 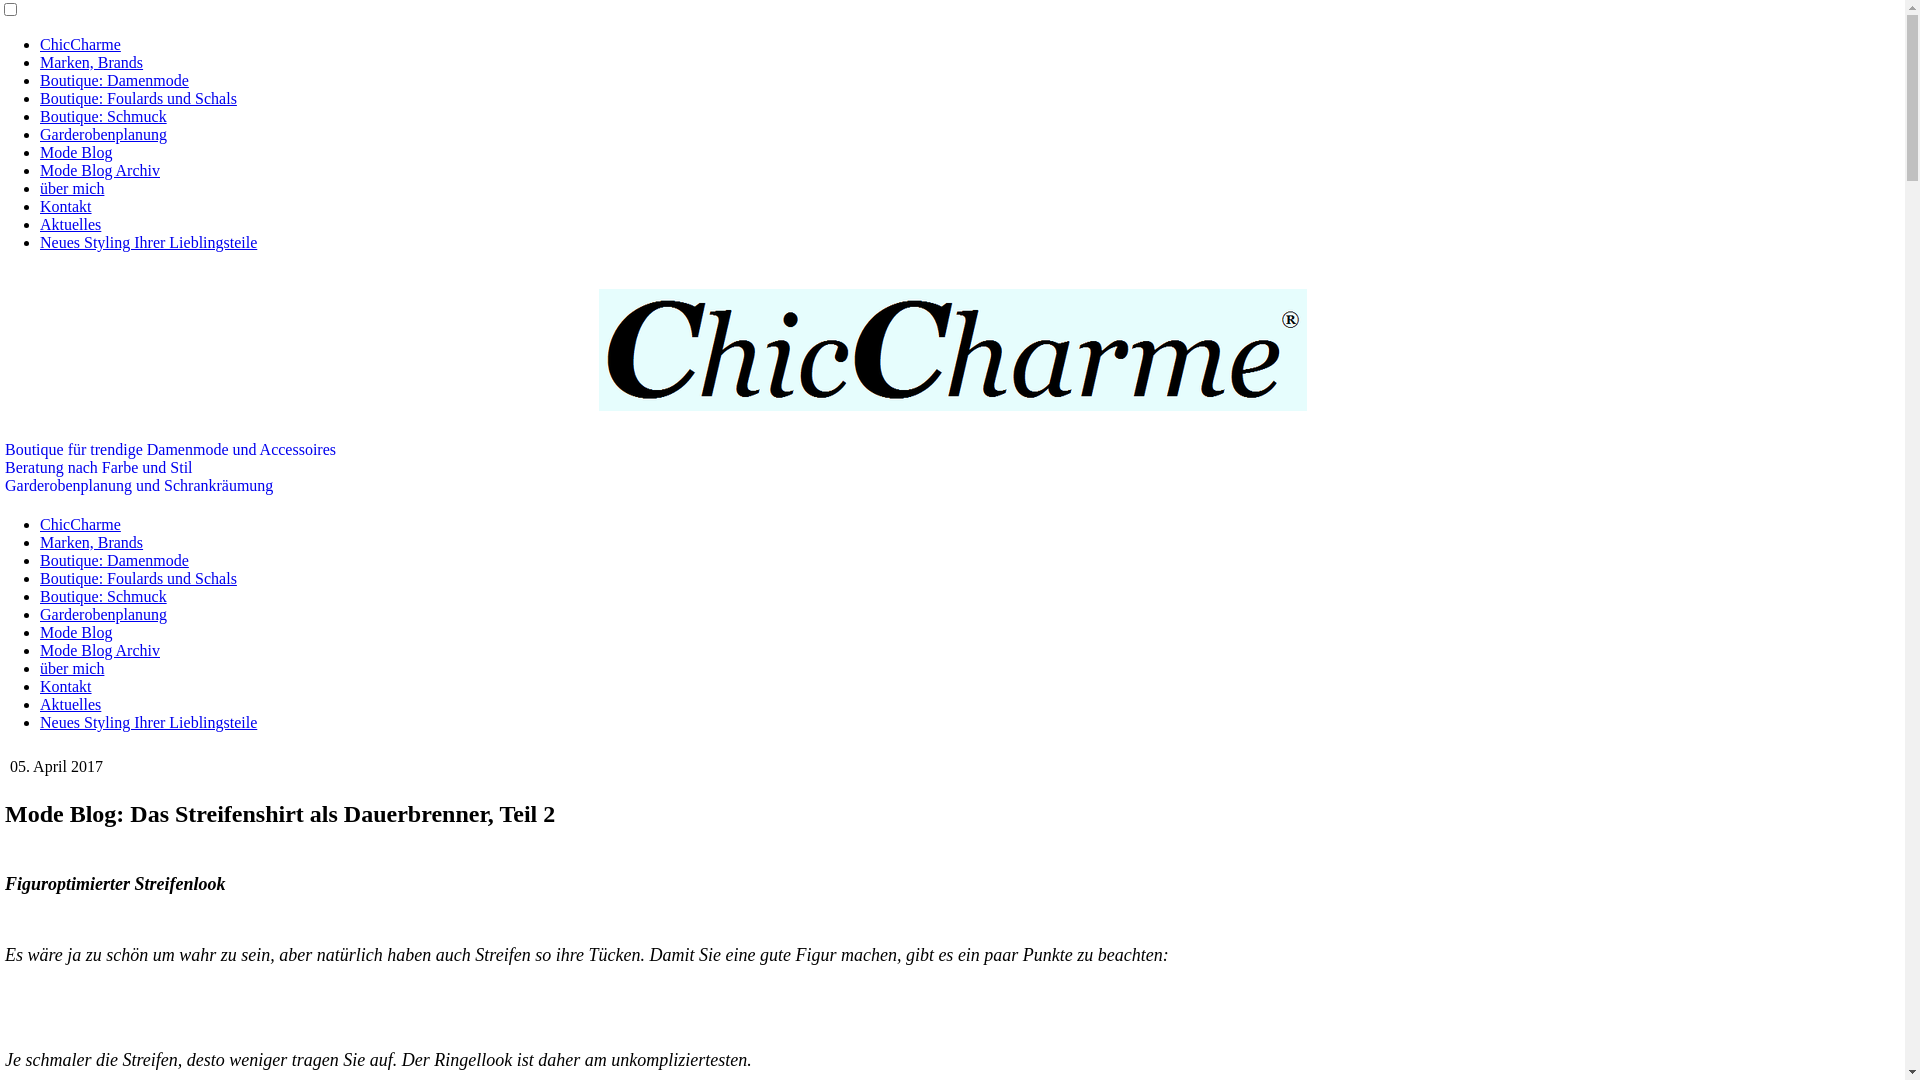 I want to click on Garderobenplanung, so click(x=104, y=614).